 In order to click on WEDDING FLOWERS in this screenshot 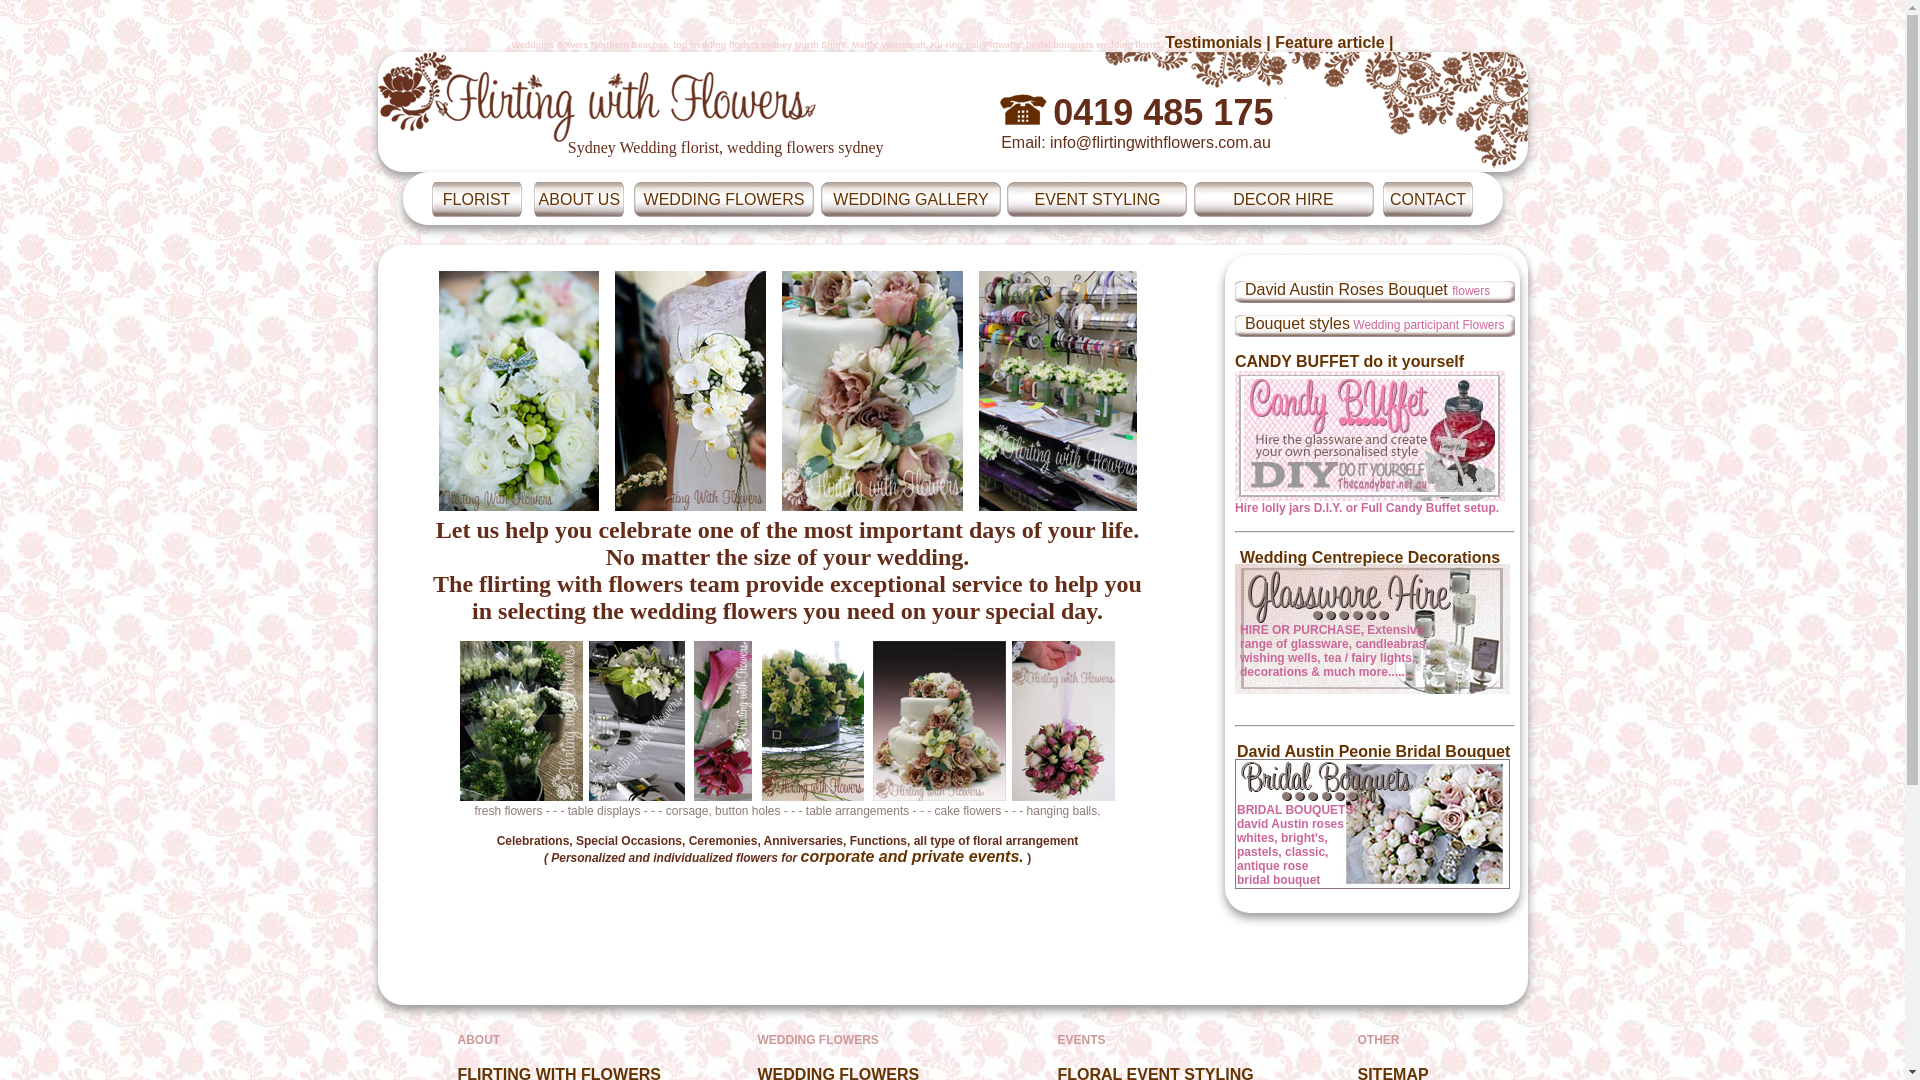, I will do `click(724, 198)`.